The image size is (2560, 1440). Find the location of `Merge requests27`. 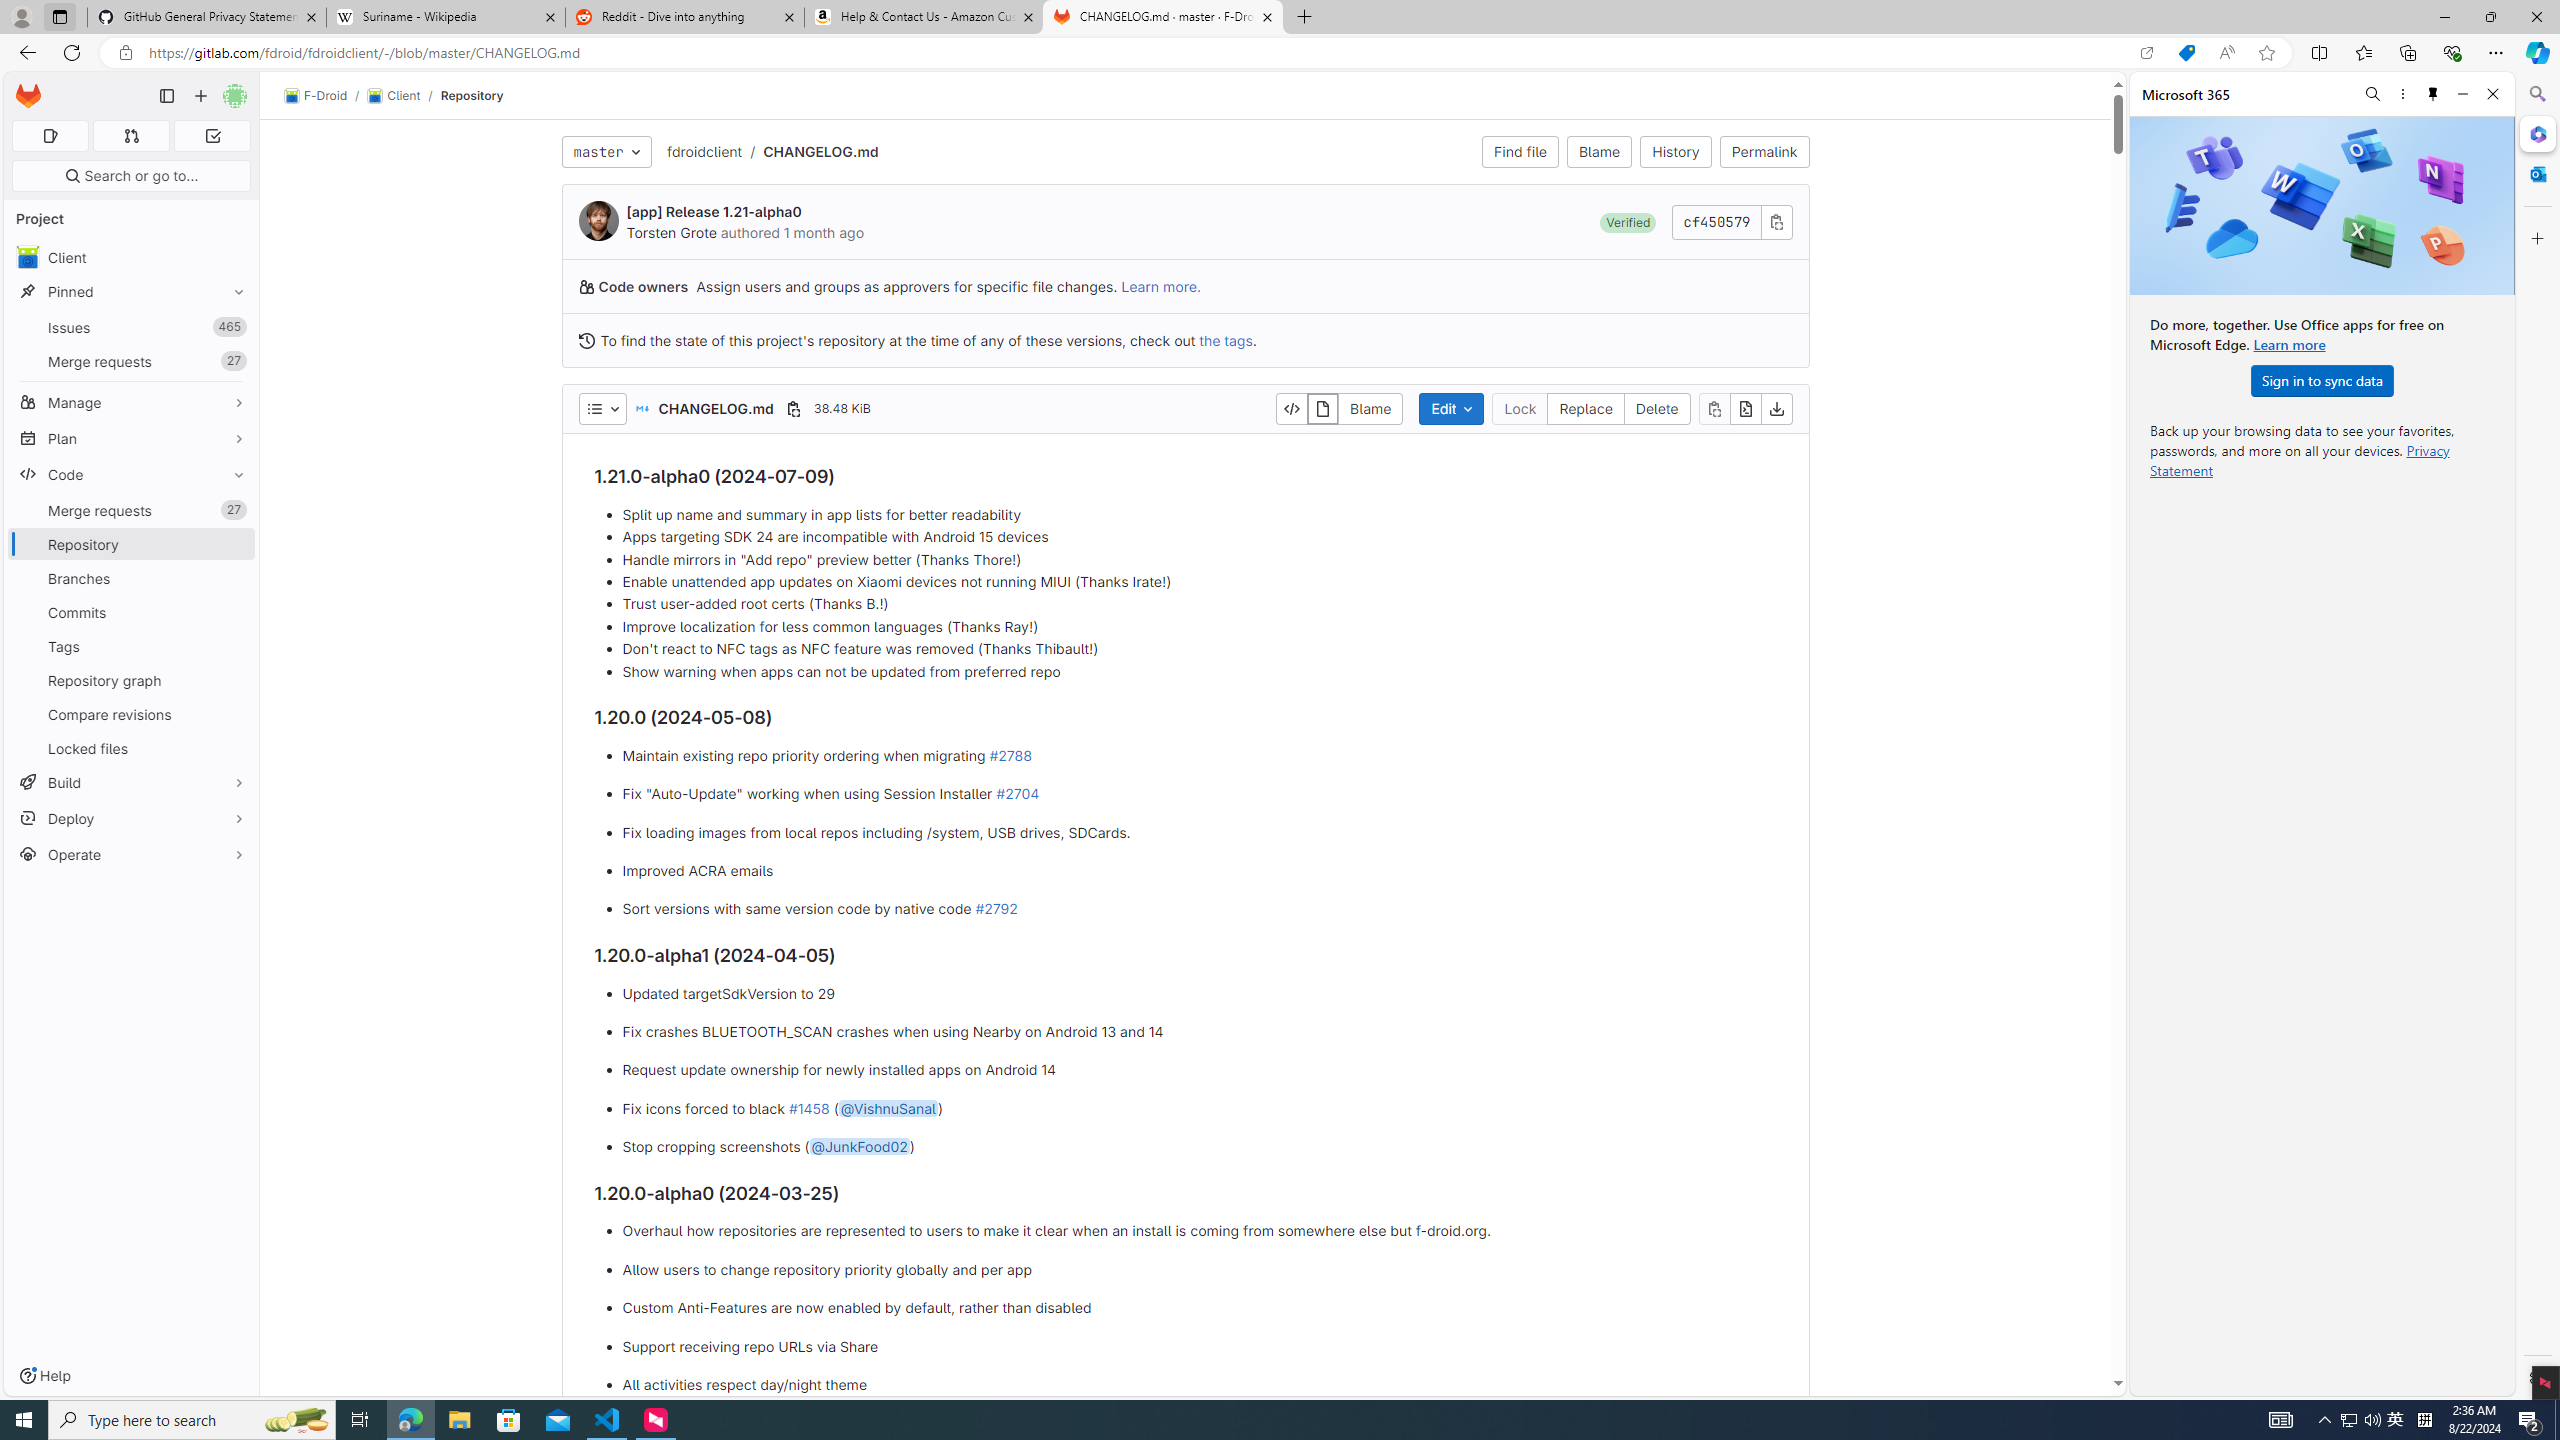

Merge requests27 is located at coordinates (132, 510).